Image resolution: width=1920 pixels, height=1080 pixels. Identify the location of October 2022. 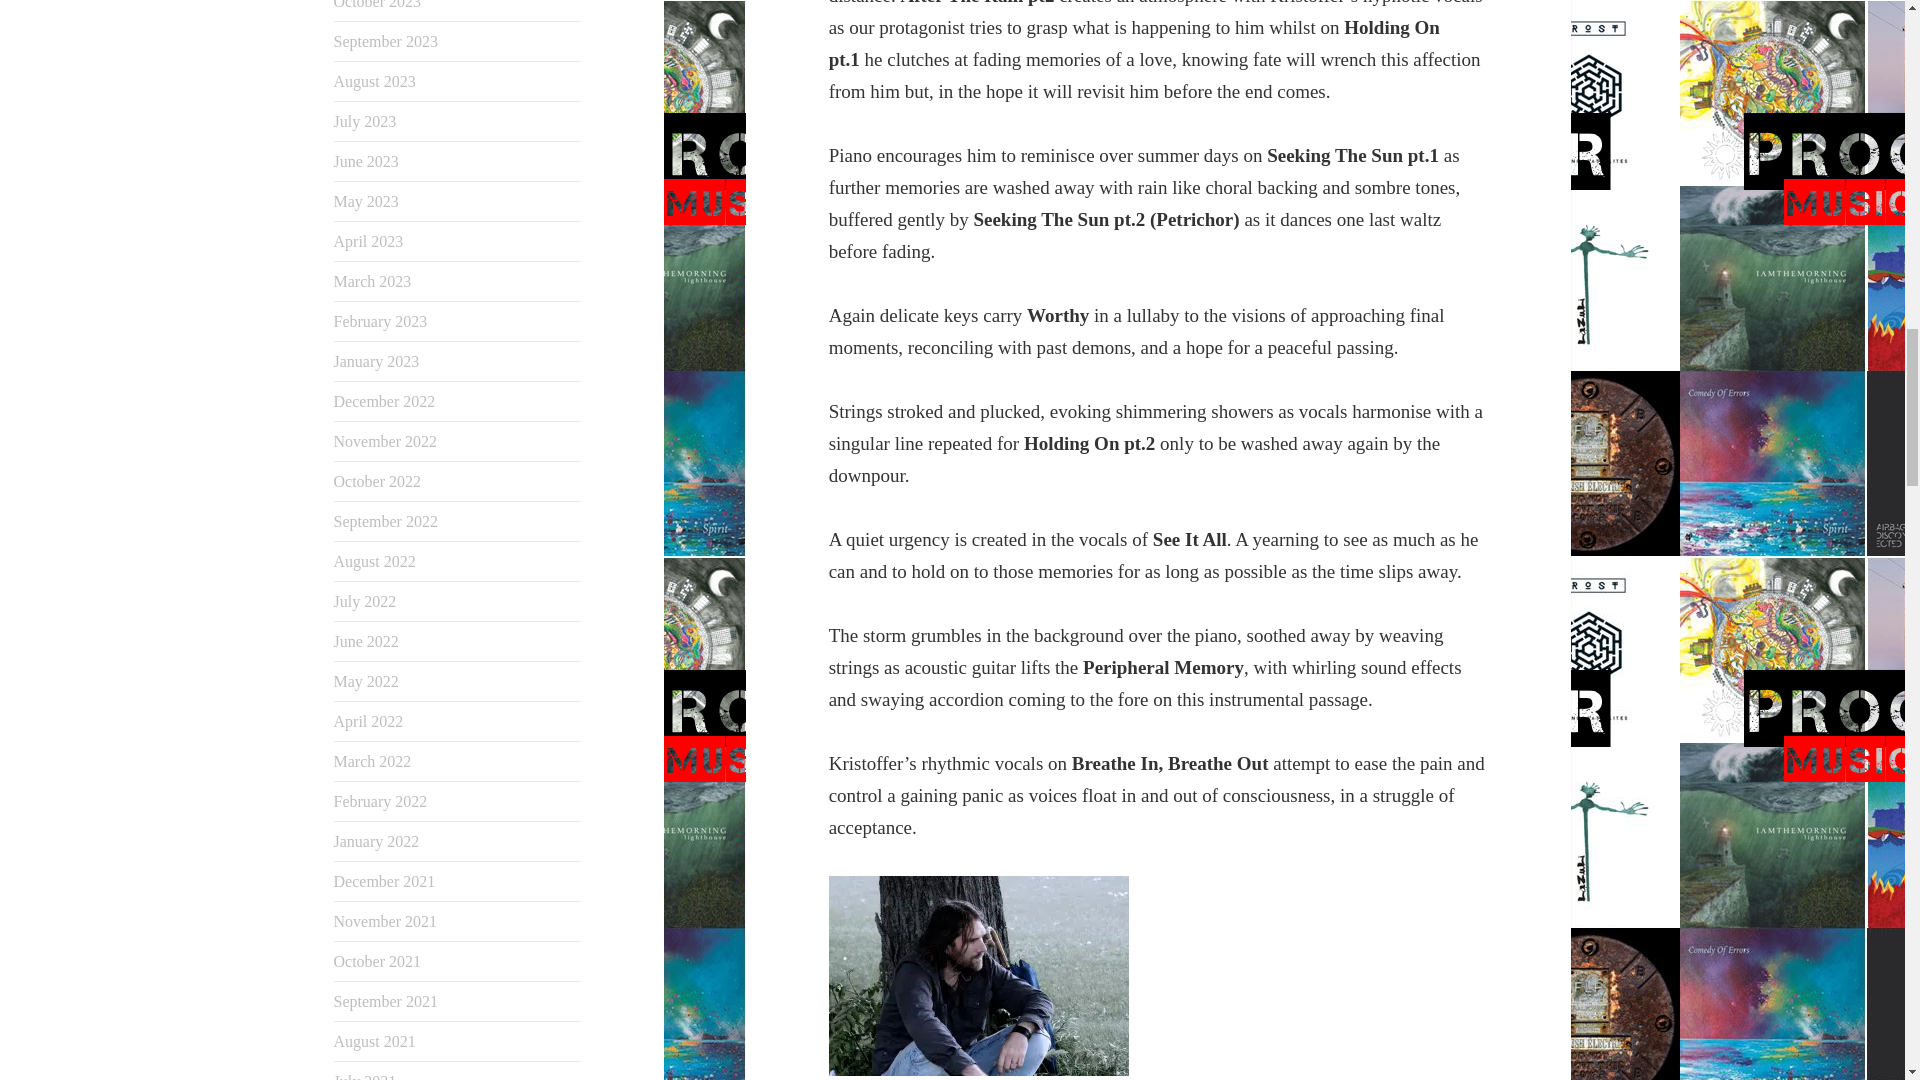
(378, 482).